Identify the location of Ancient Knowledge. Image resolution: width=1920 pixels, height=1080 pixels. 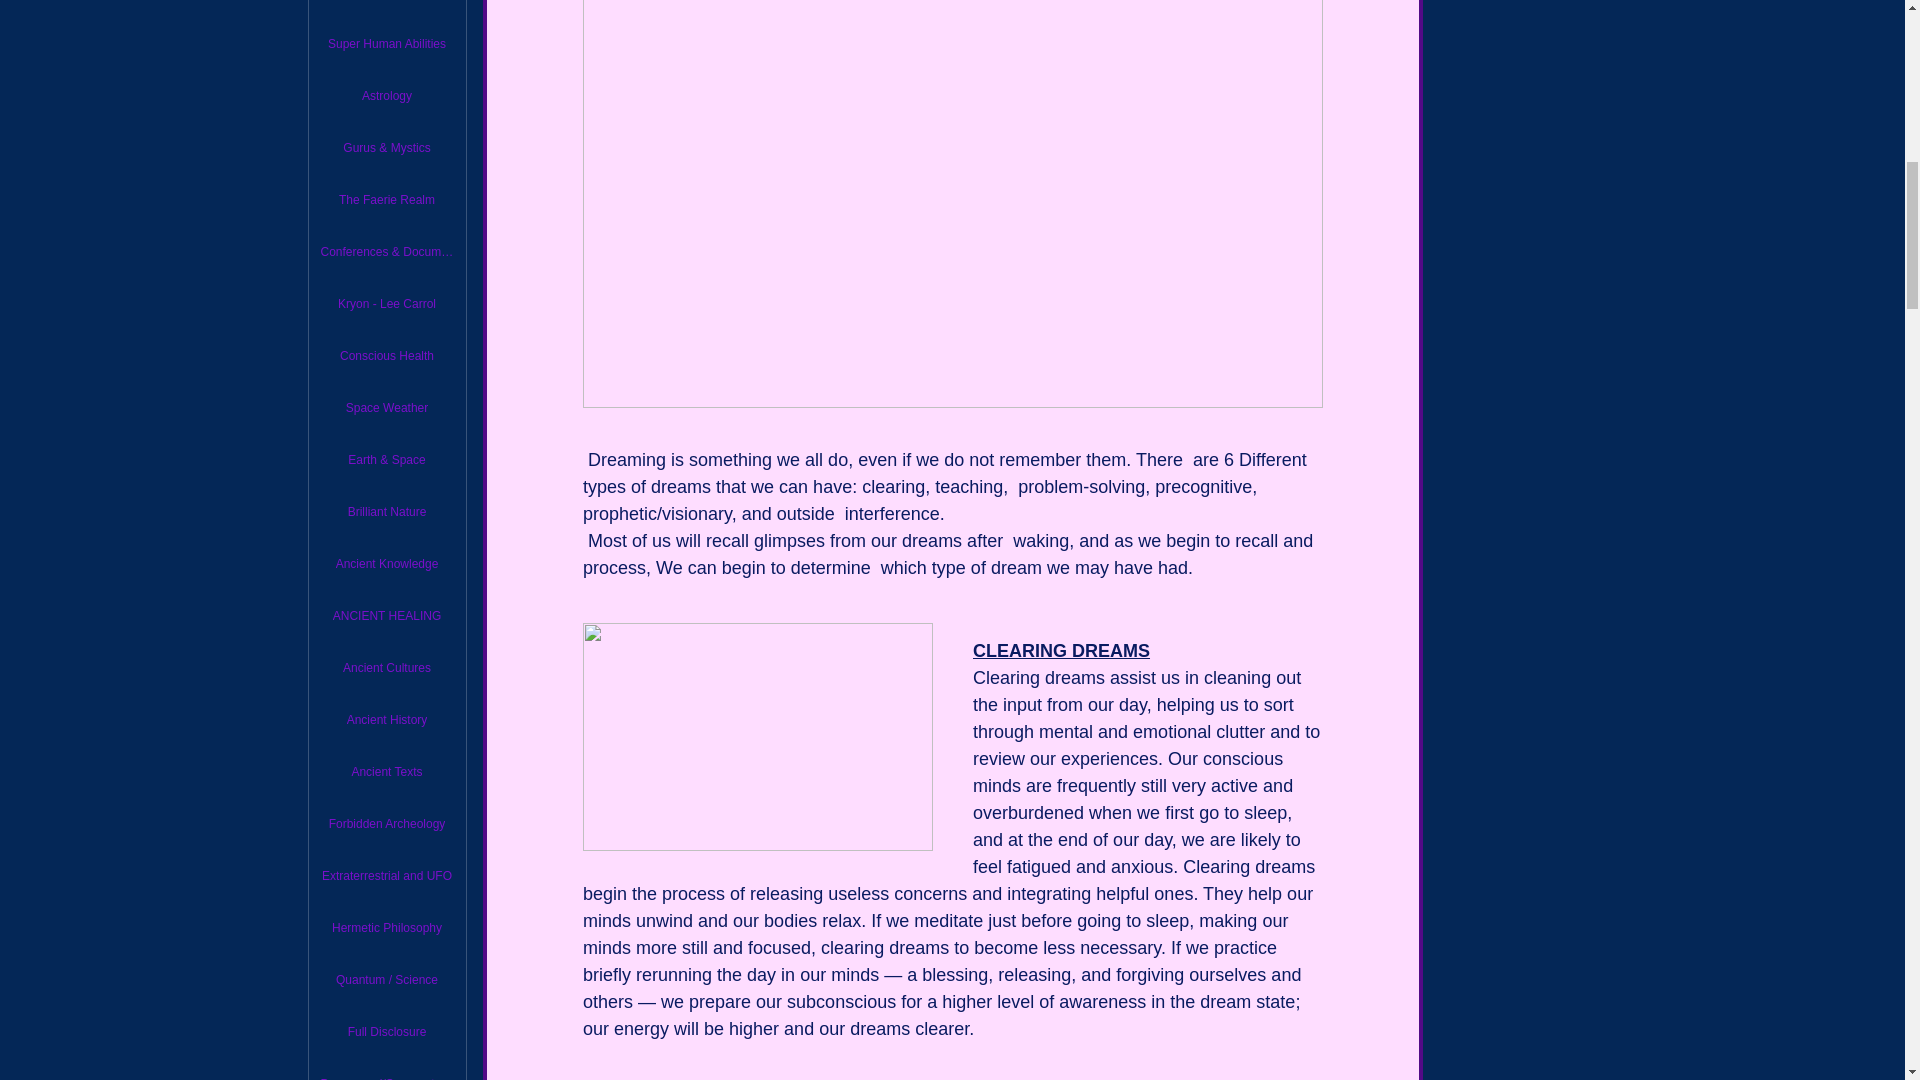
(386, 564).